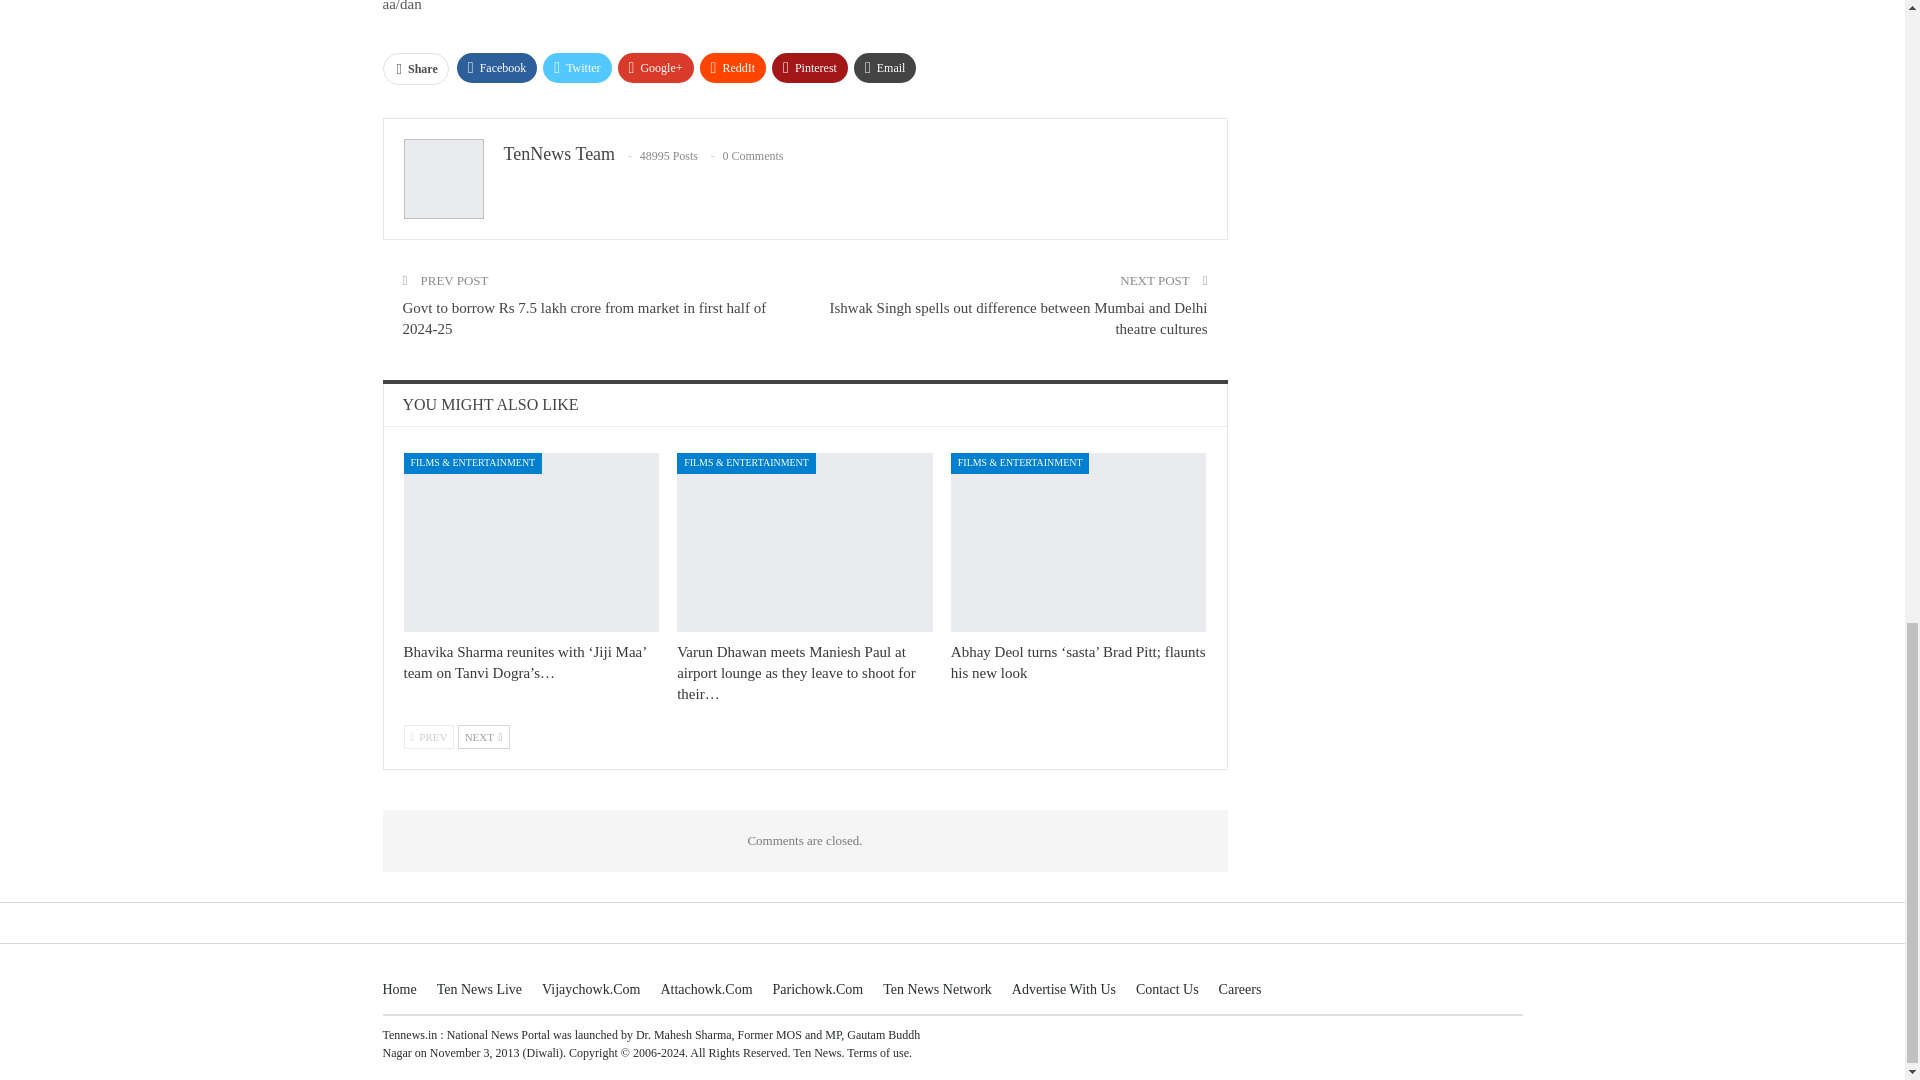 The height and width of the screenshot is (1080, 1920). Describe the element at coordinates (484, 736) in the screenshot. I see `Next` at that location.